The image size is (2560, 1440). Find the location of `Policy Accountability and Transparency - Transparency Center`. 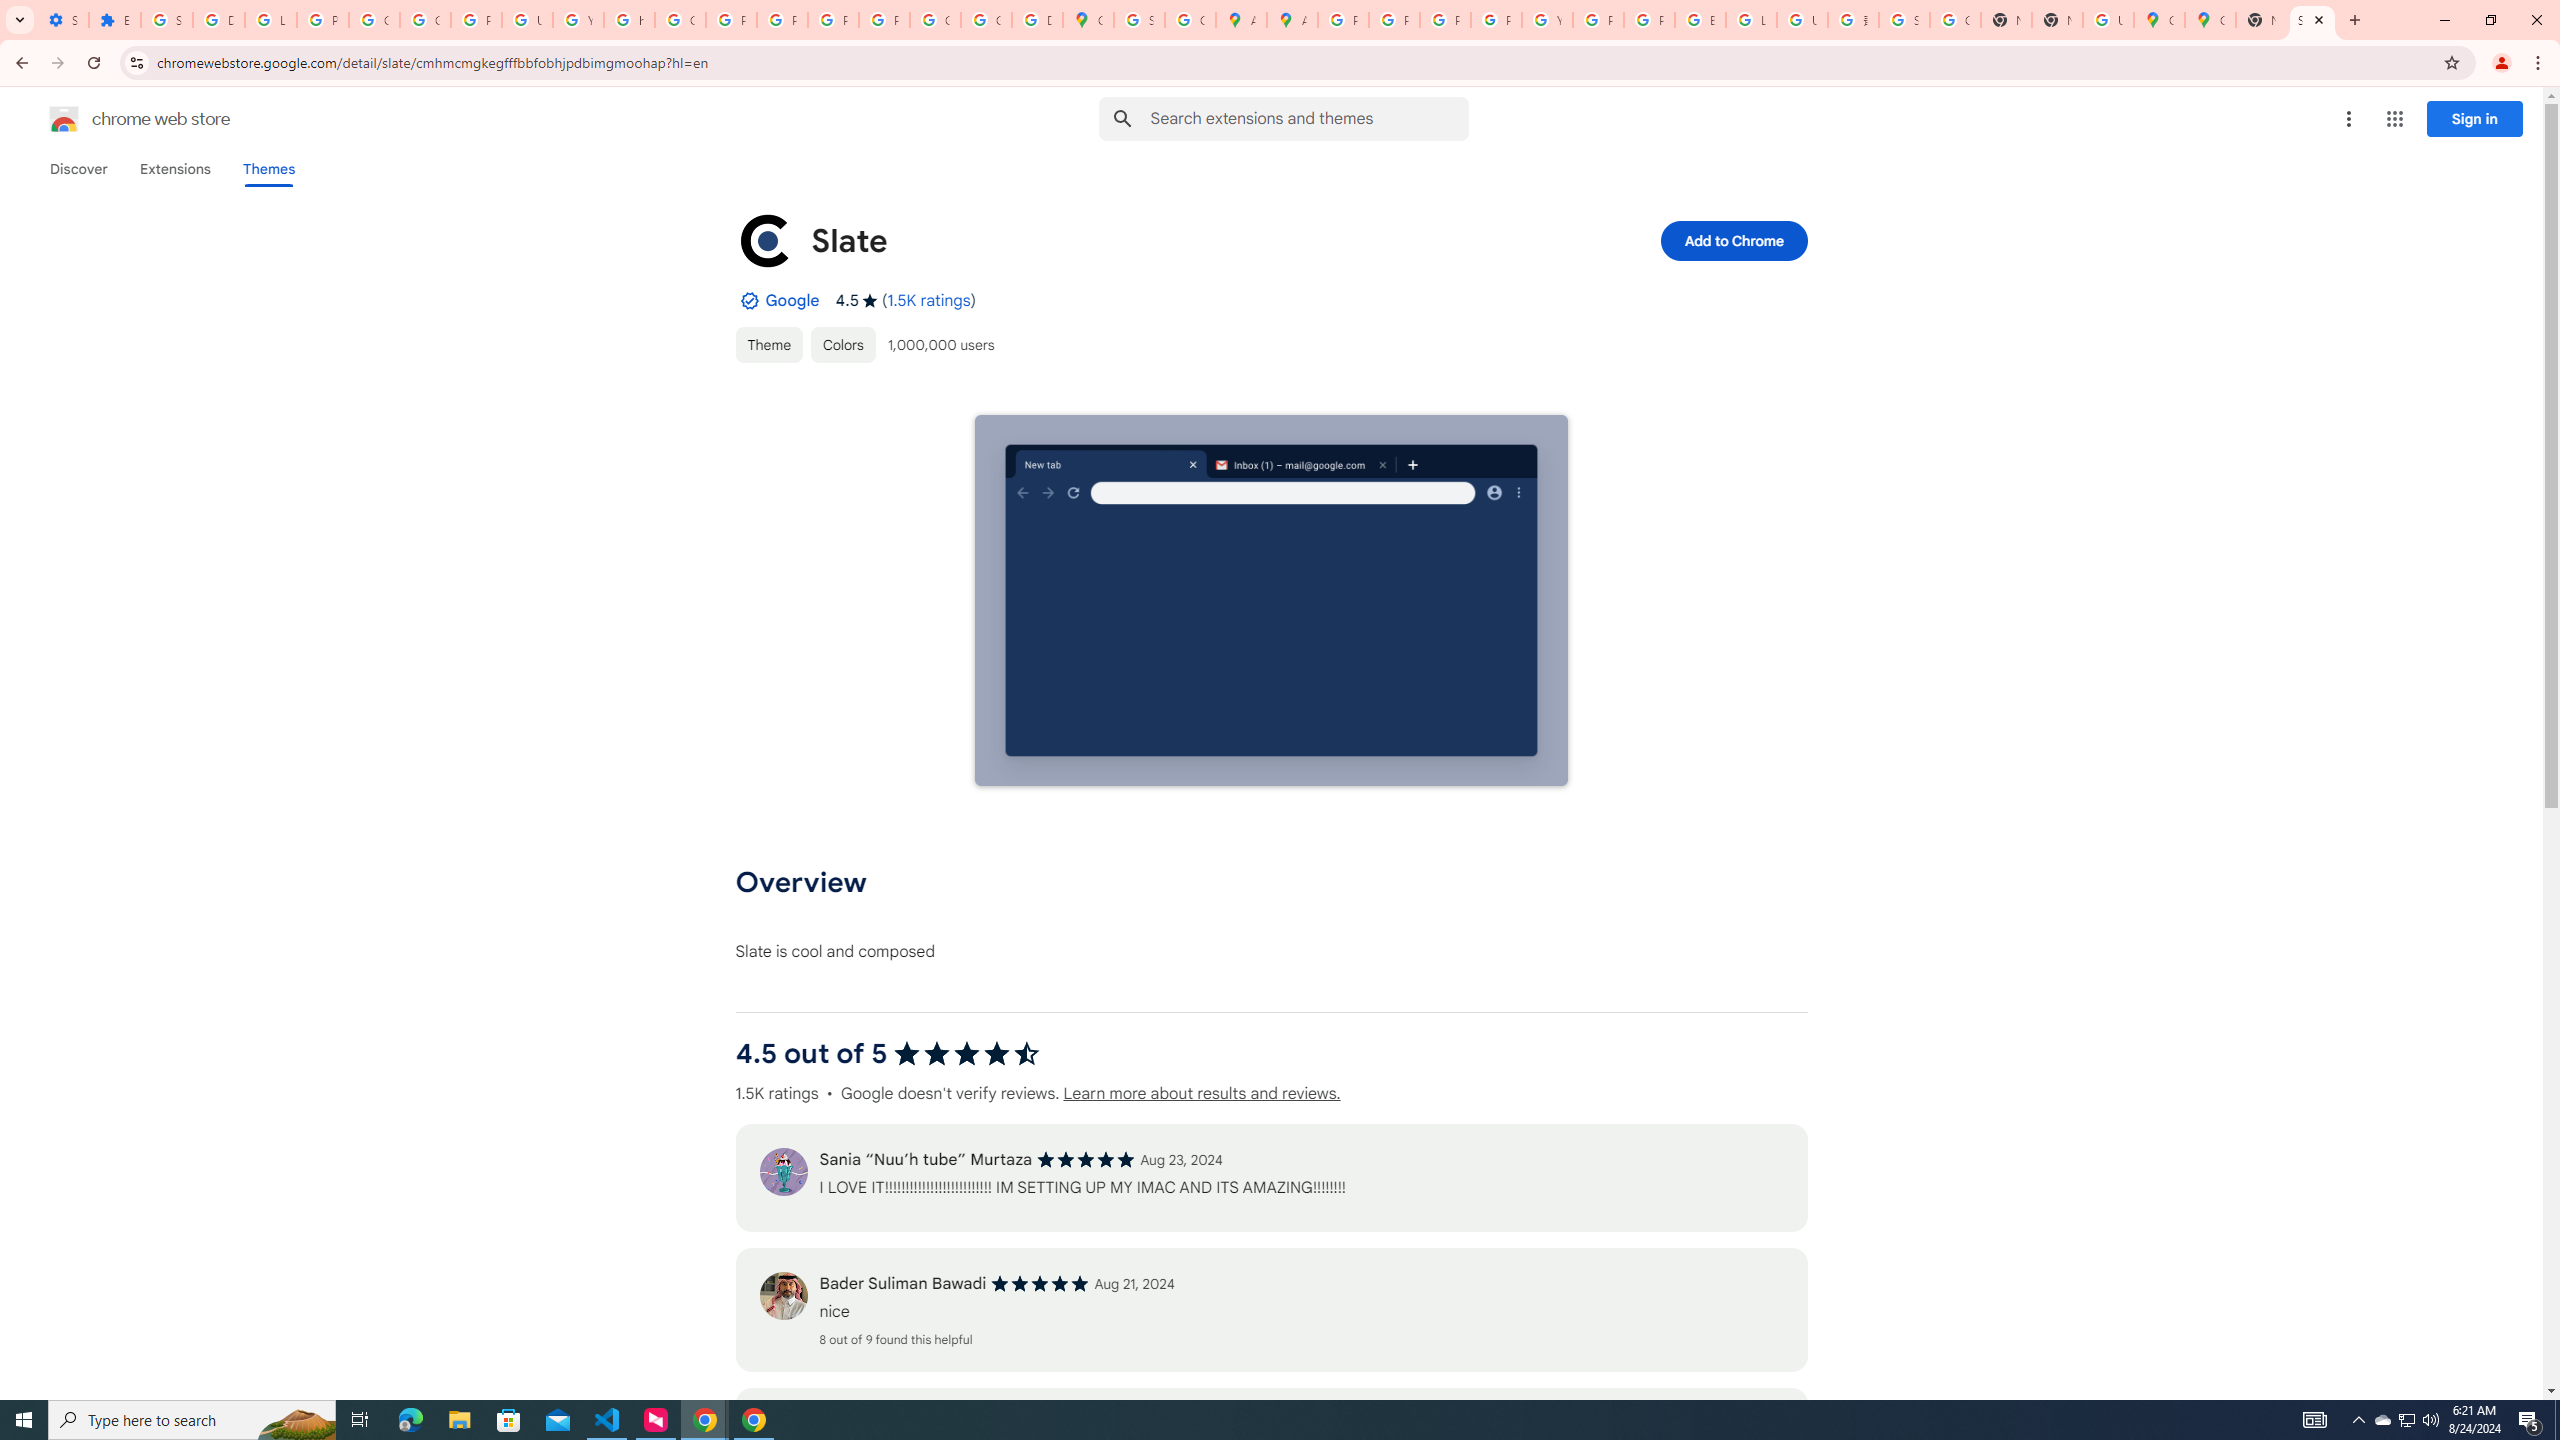

Policy Accountability and Transparency - Transparency Center is located at coordinates (1342, 20).